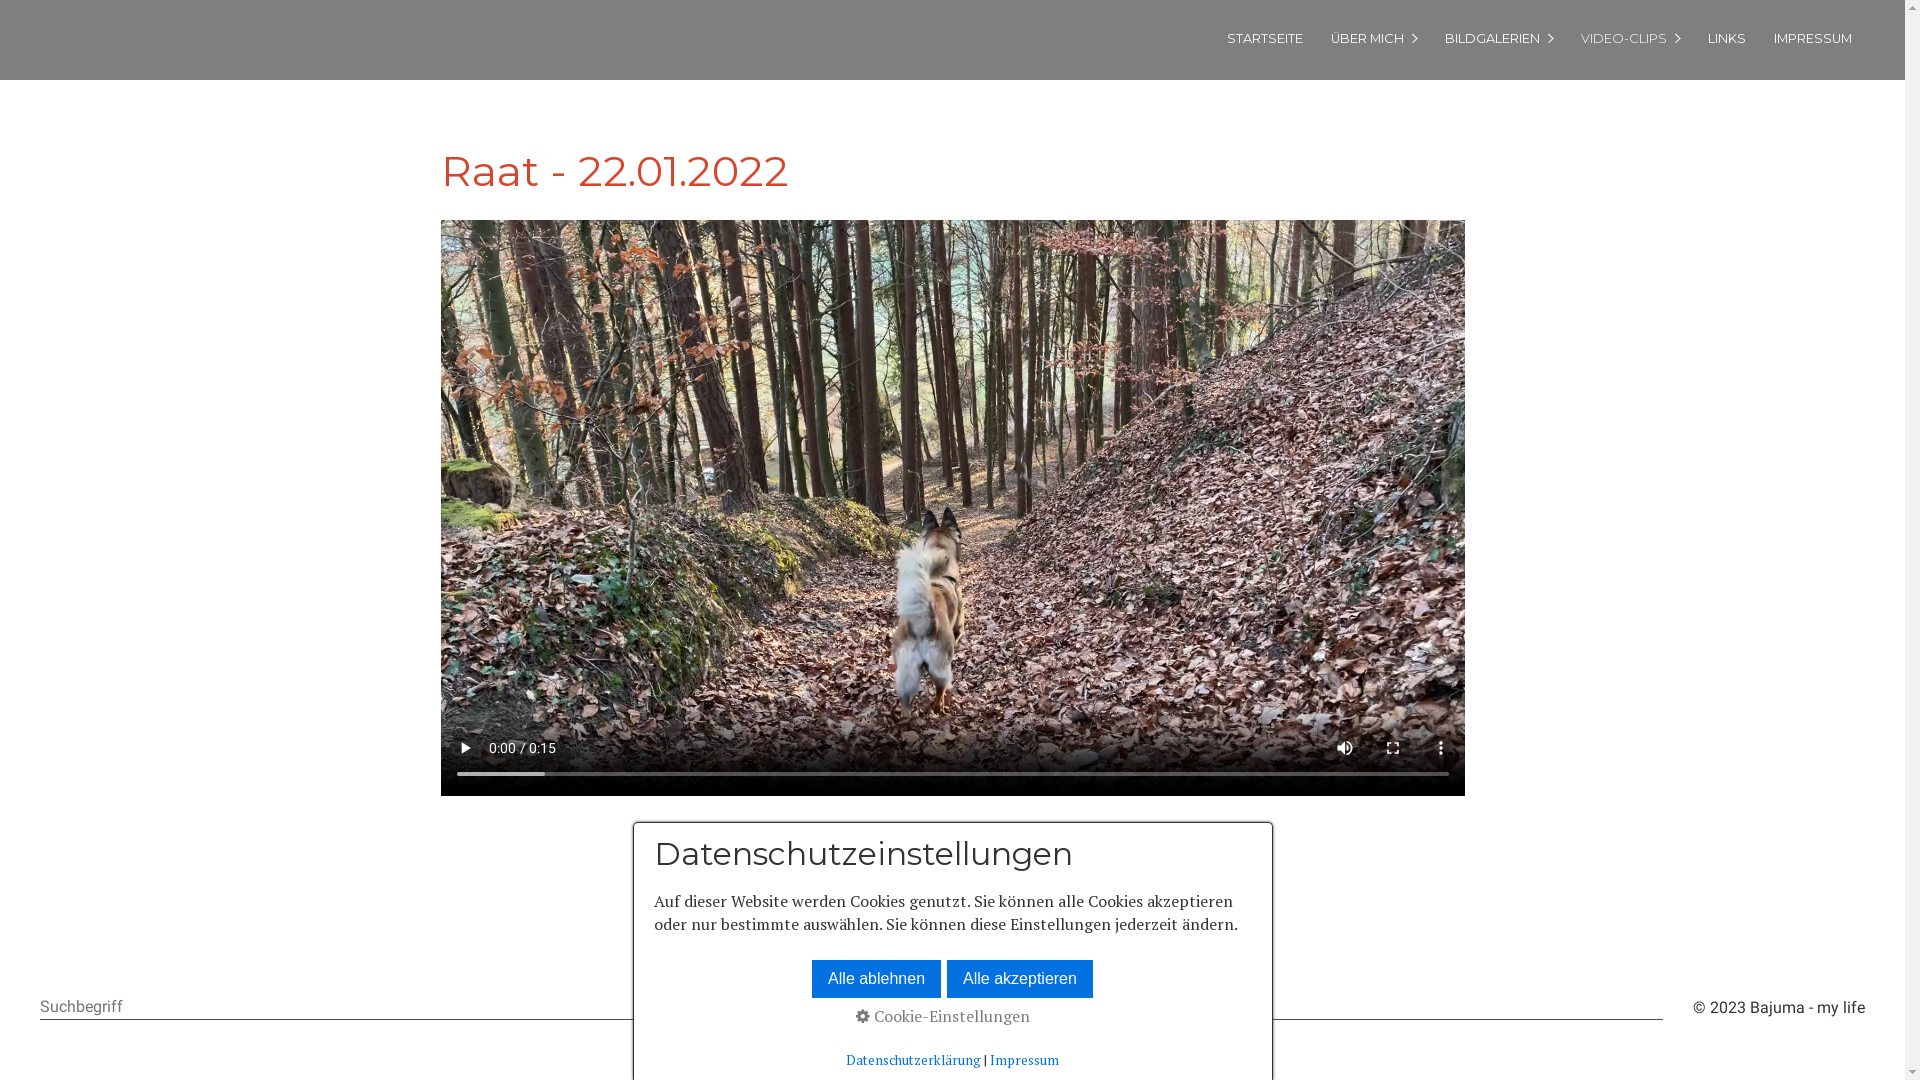 The height and width of the screenshot is (1080, 1920). What do you see at coordinates (1652, 1008) in the screenshot?
I see `Suchen` at bounding box center [1652, 1008].